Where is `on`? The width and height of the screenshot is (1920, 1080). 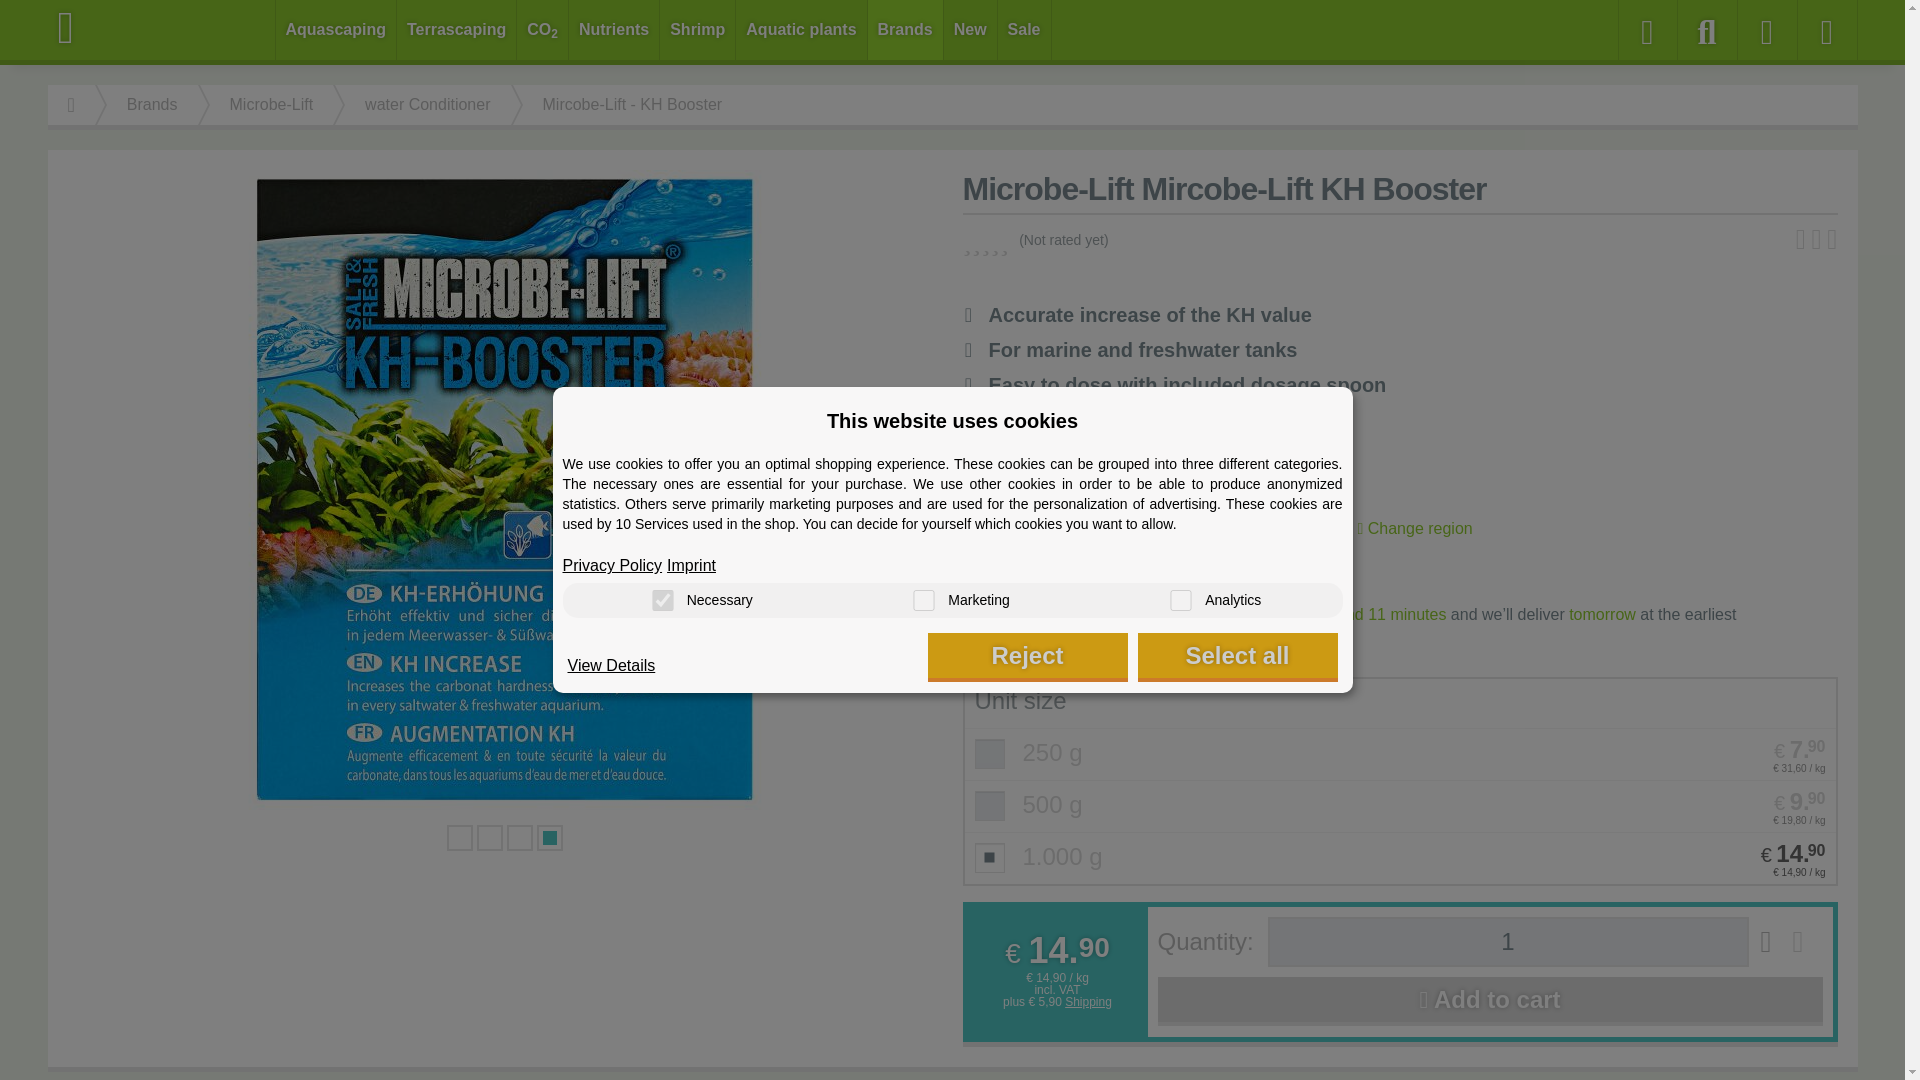 on is located at coordinates (662, 600).